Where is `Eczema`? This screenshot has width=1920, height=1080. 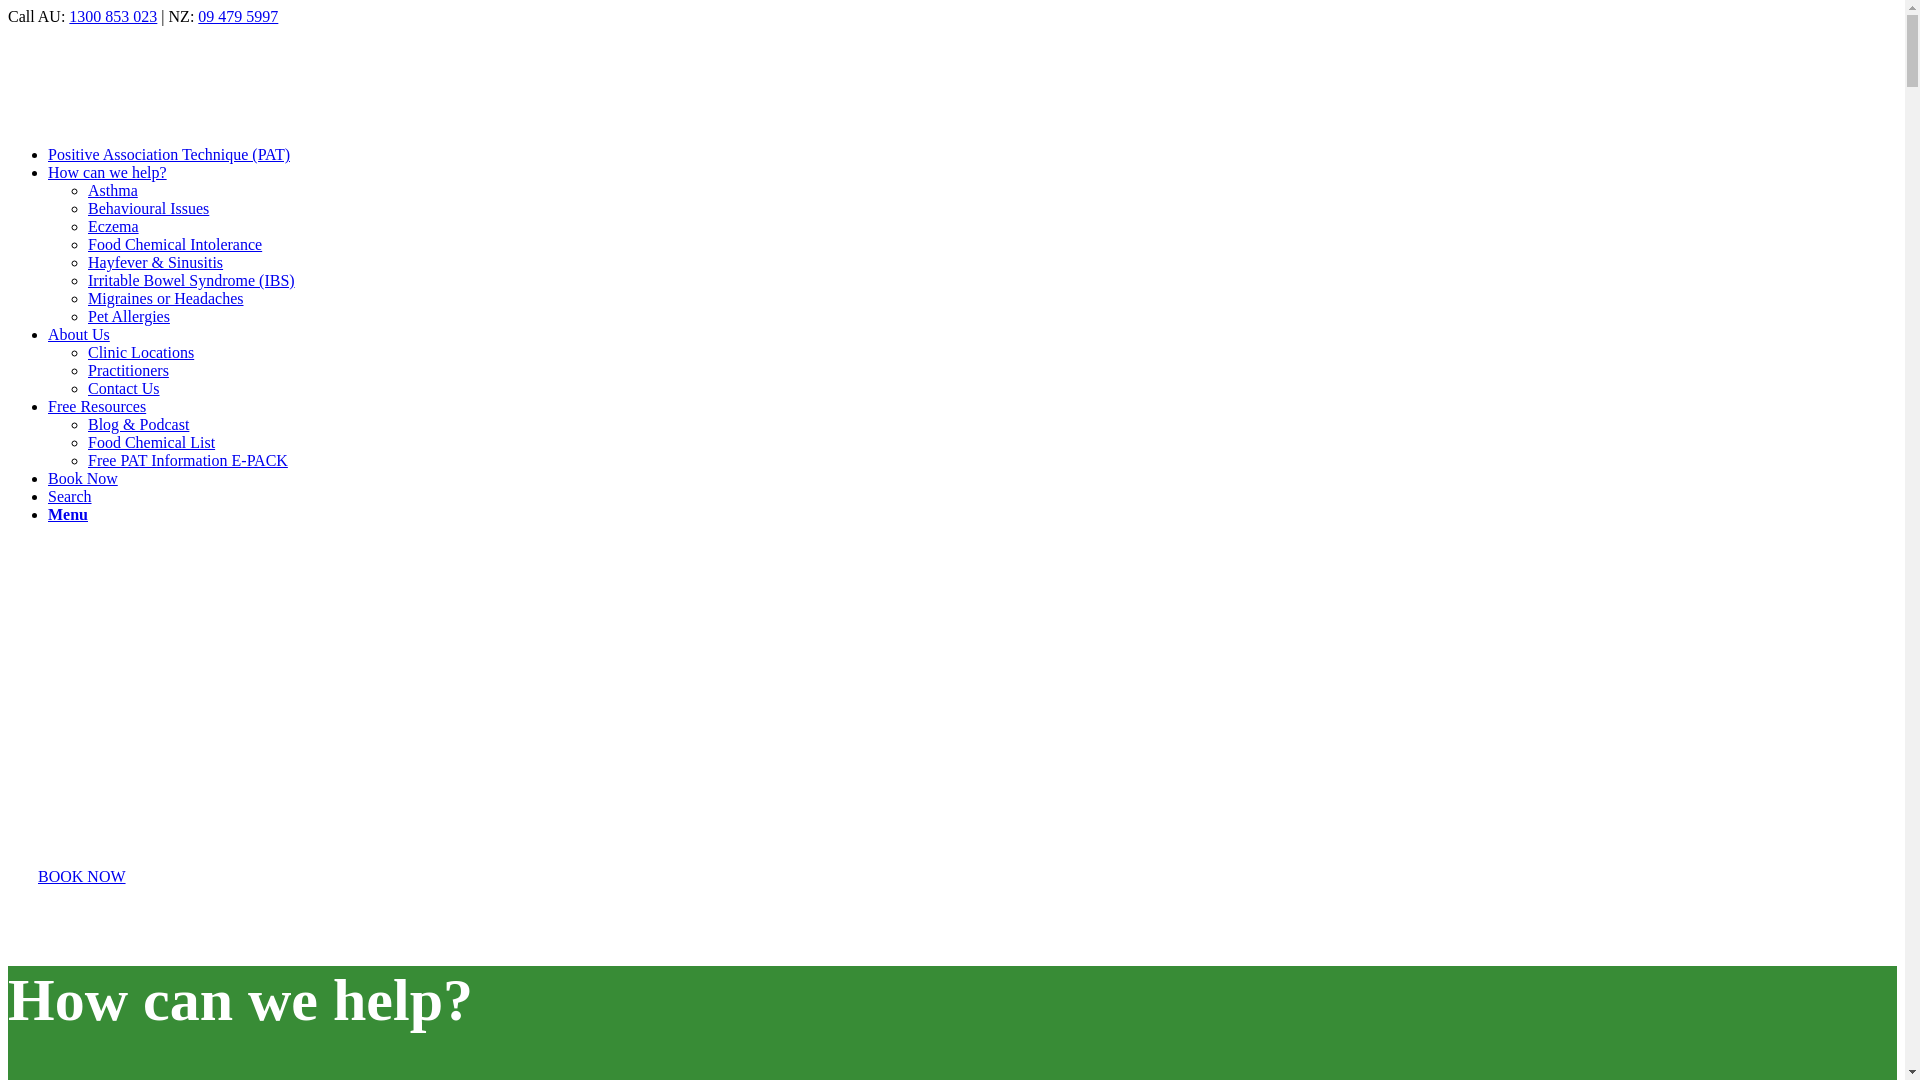
Eczema is located at coordinates (114, 226).